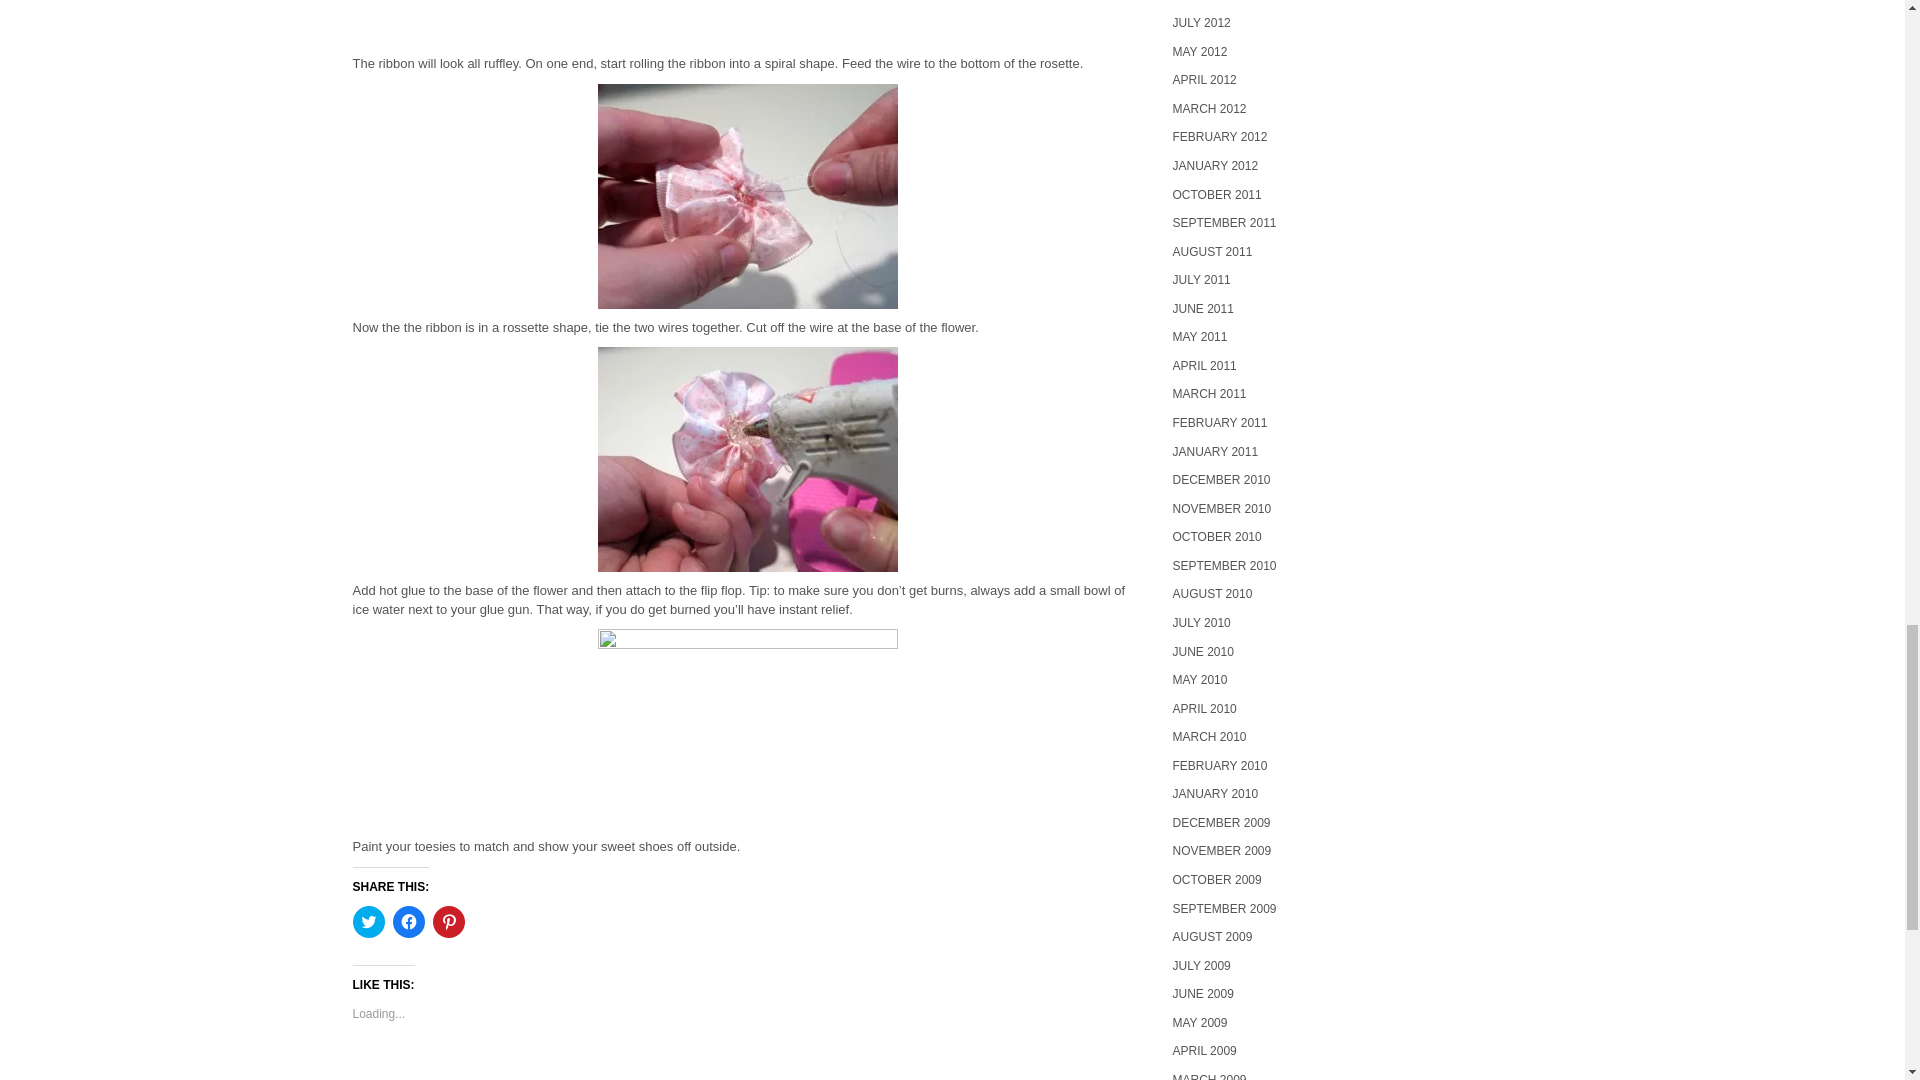 The height and width of the screenshot is (1080, 1920). What do you see at coordinates (748, 459) in the screenshot?
I see `flipflops3` at bounding box center [748, 459].